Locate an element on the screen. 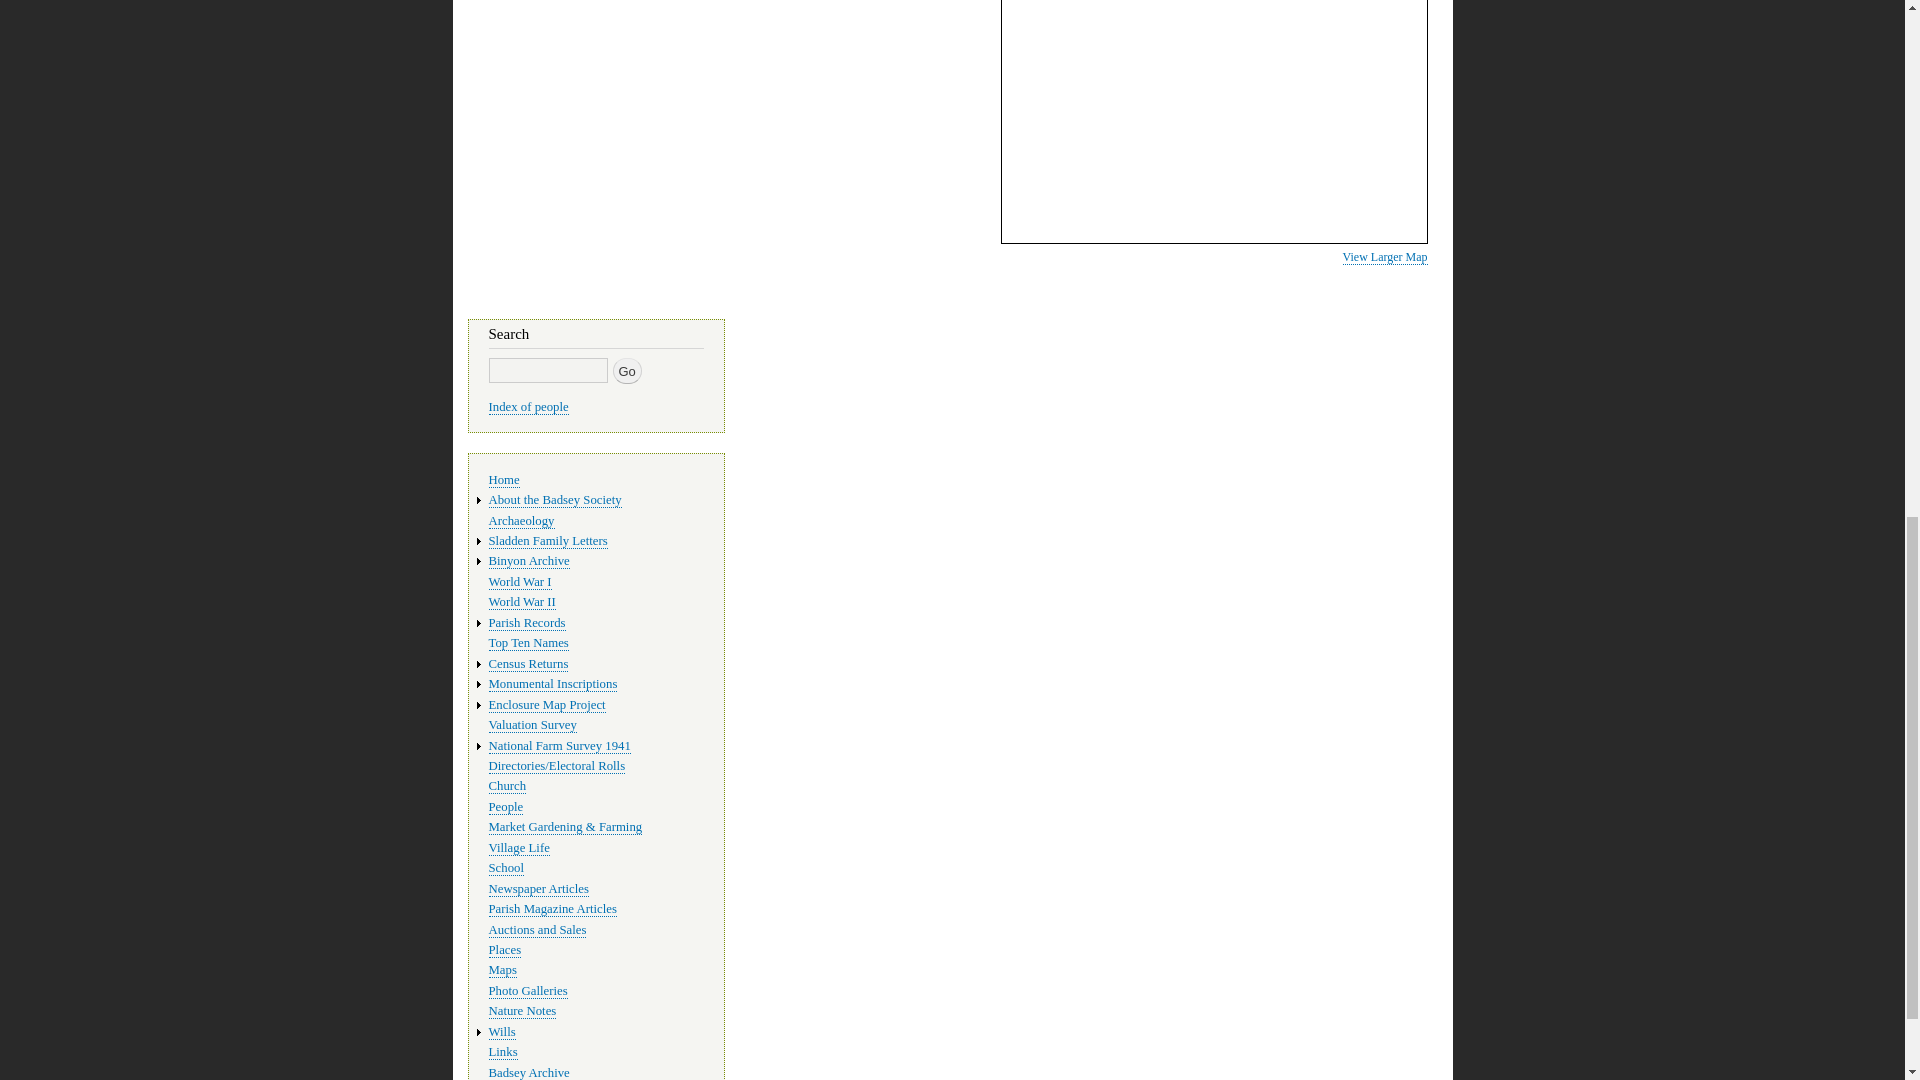 The width and height of the screenshot is (1920, 1080). Archaeology is located at coordinates (520, 522).